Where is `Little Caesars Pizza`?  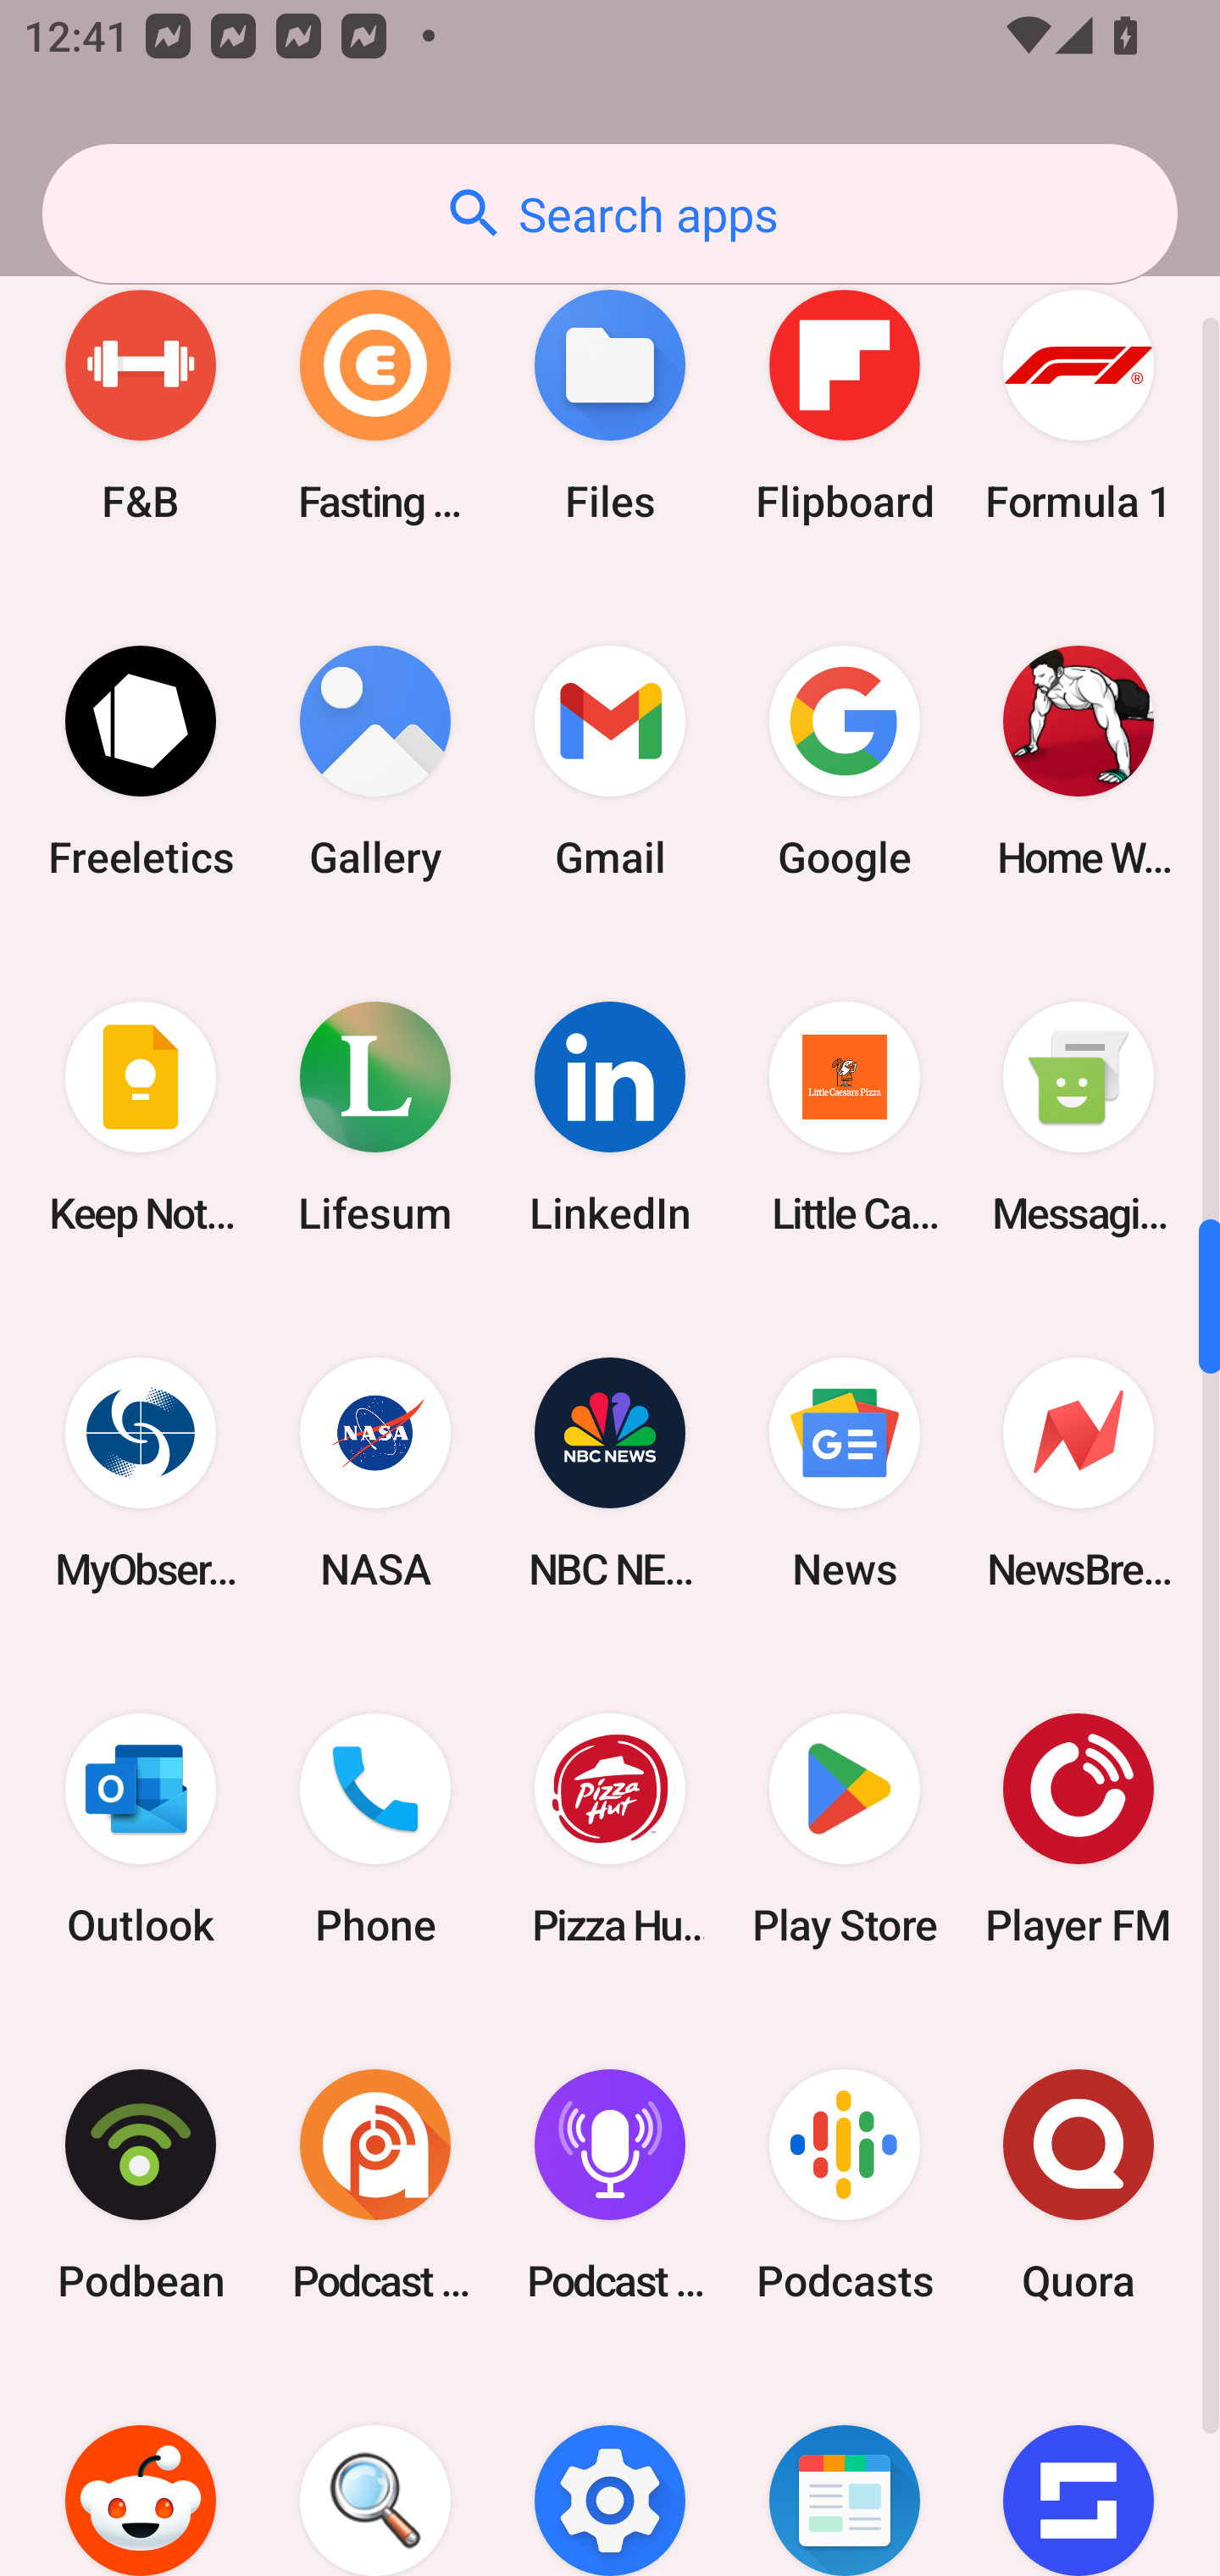
Little Caesars Pizza is located at coordinates (844, 1118).